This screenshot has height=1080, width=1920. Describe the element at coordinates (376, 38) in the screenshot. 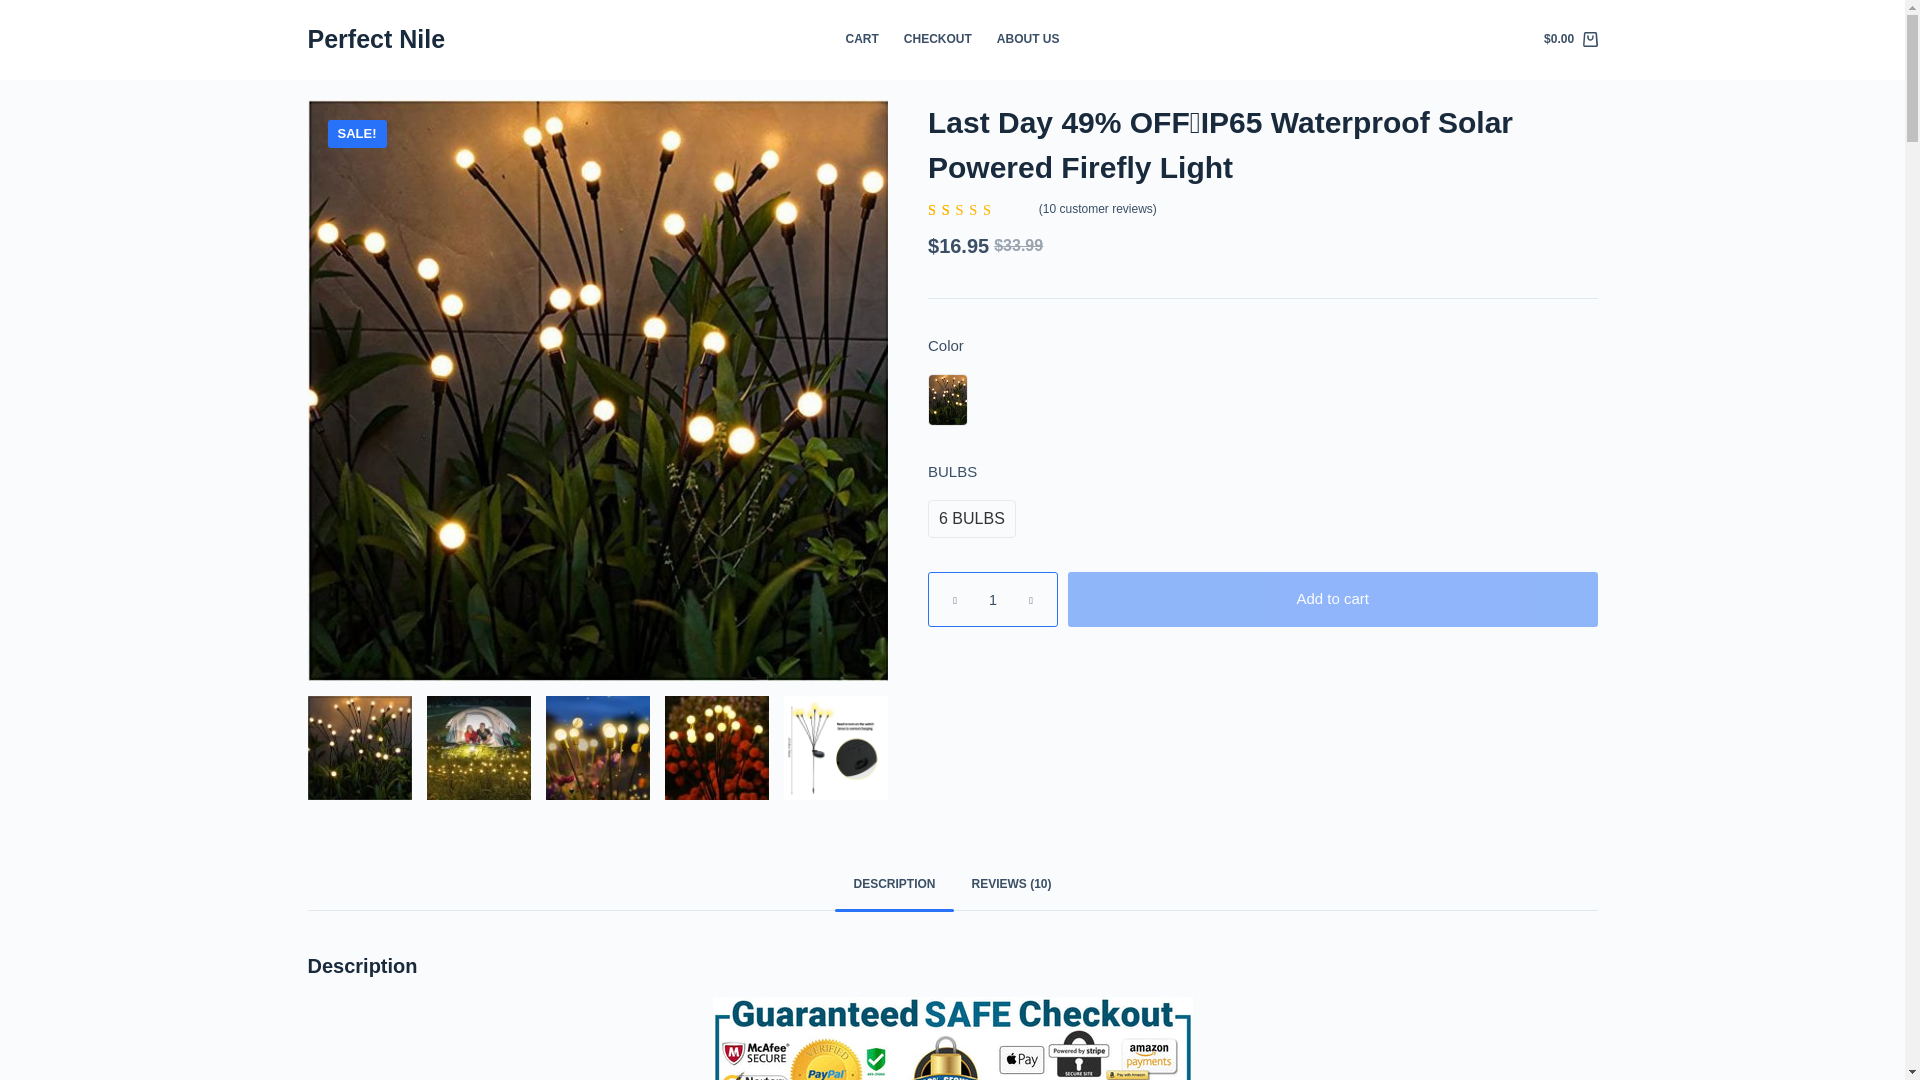

I see `Perfect Nile` at that location.